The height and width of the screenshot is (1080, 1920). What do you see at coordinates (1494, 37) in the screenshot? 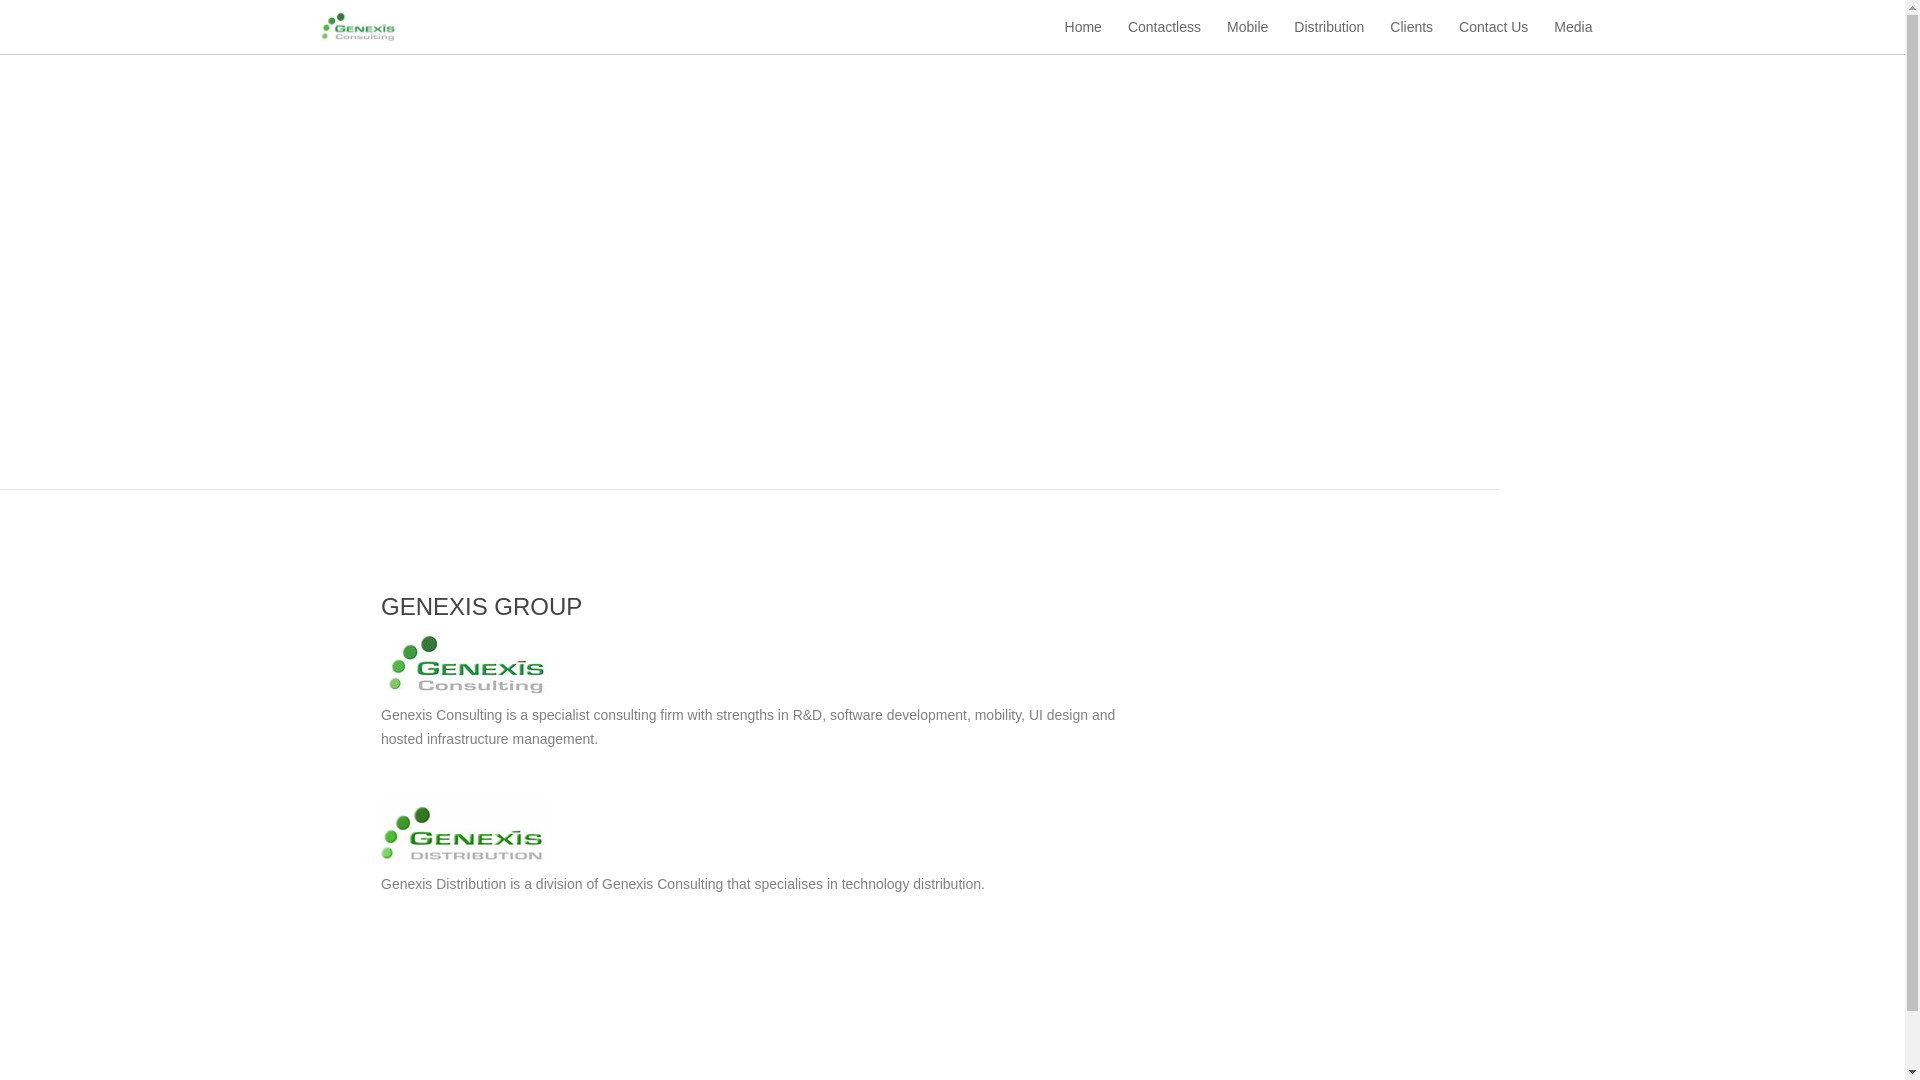
I see `Contact Us` at bounding box center [1494, 37].